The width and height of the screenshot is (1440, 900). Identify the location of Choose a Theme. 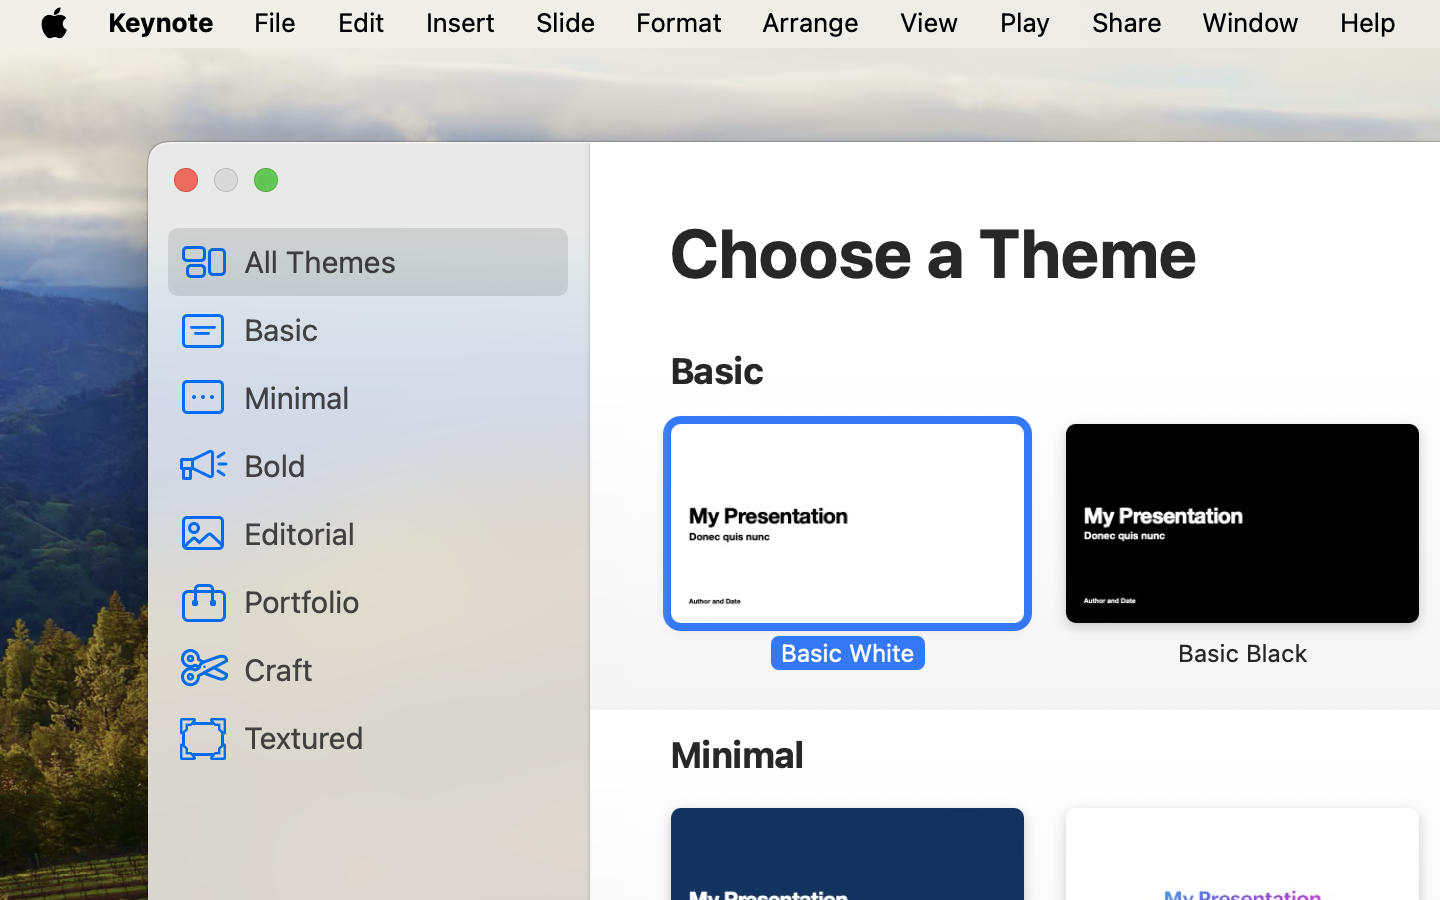
(934, 252).